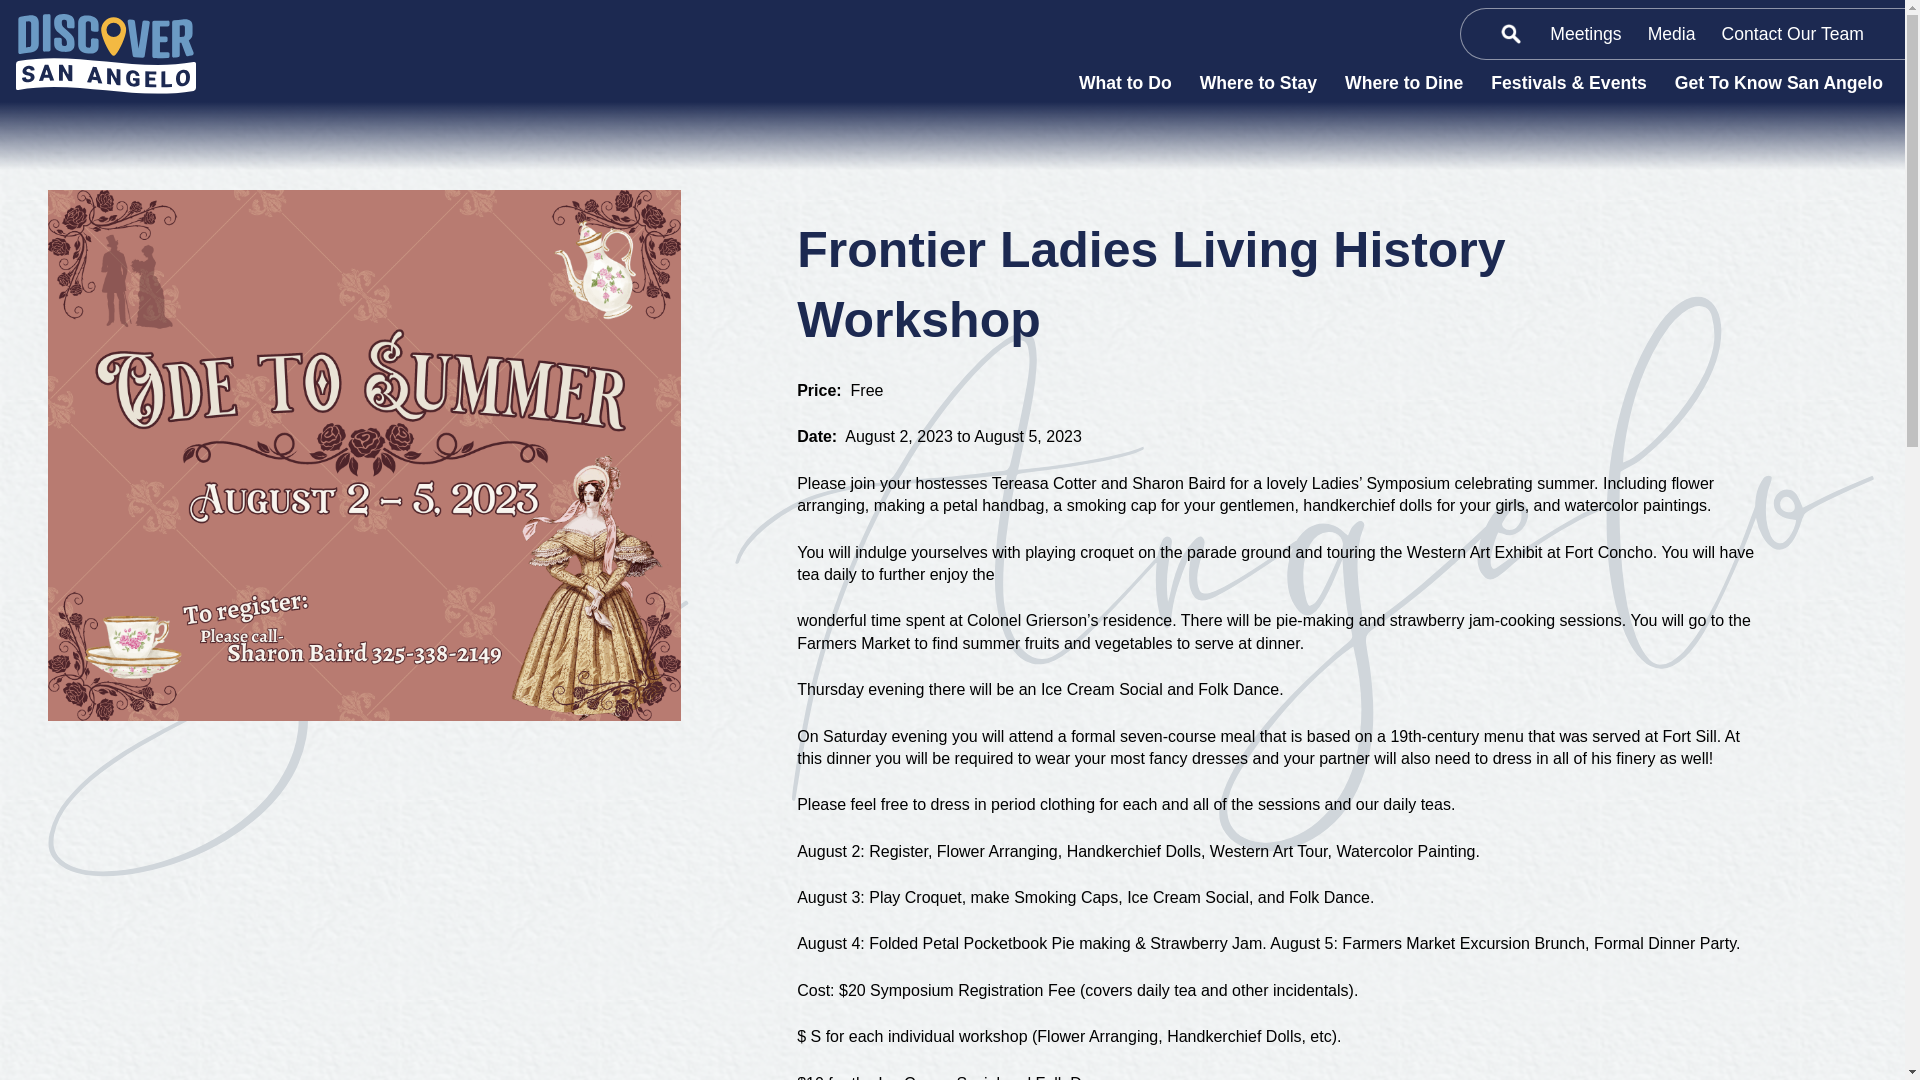 This screenshot has width=1920, height=1080. What do you see at coordinates (1258, 82) in the screenshot?
I see `Where to Stay` at bounding box center [1258, 82].